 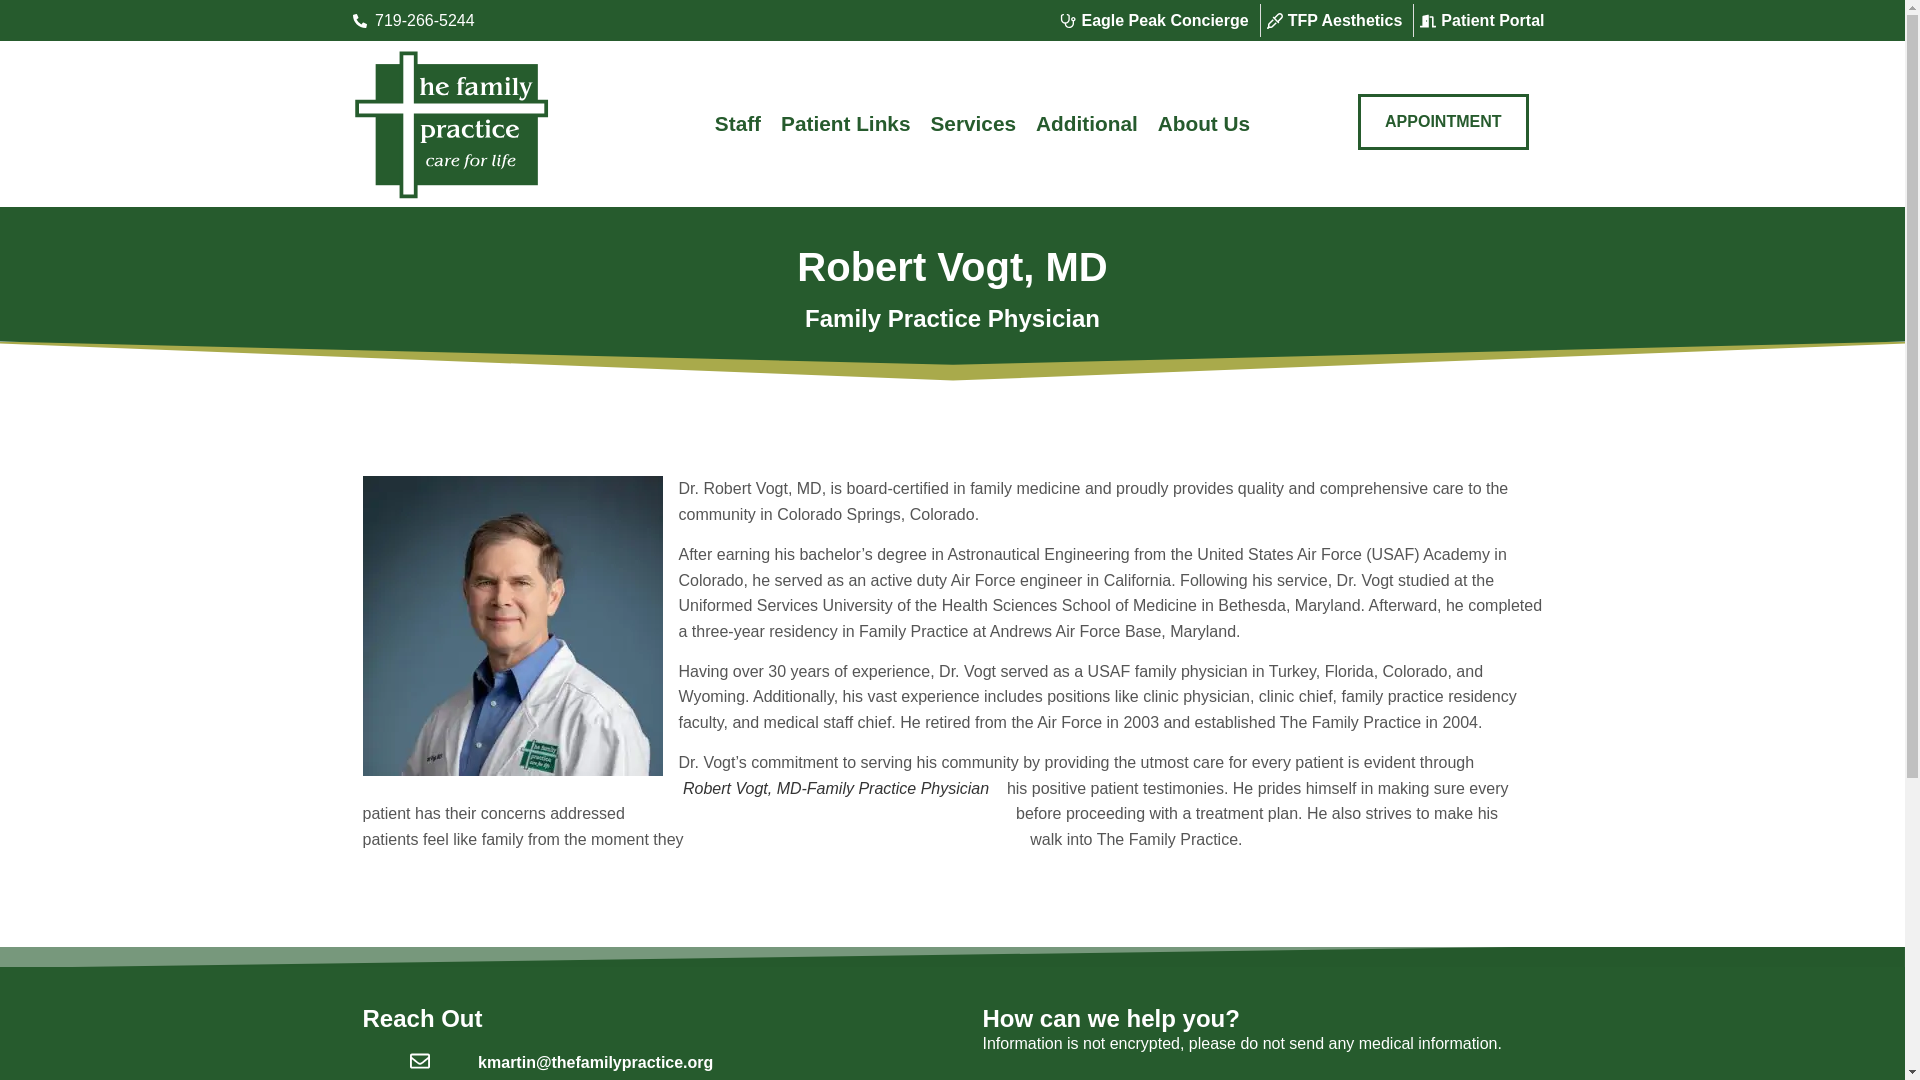 I want to click on Services, so click(x=972, y=124).